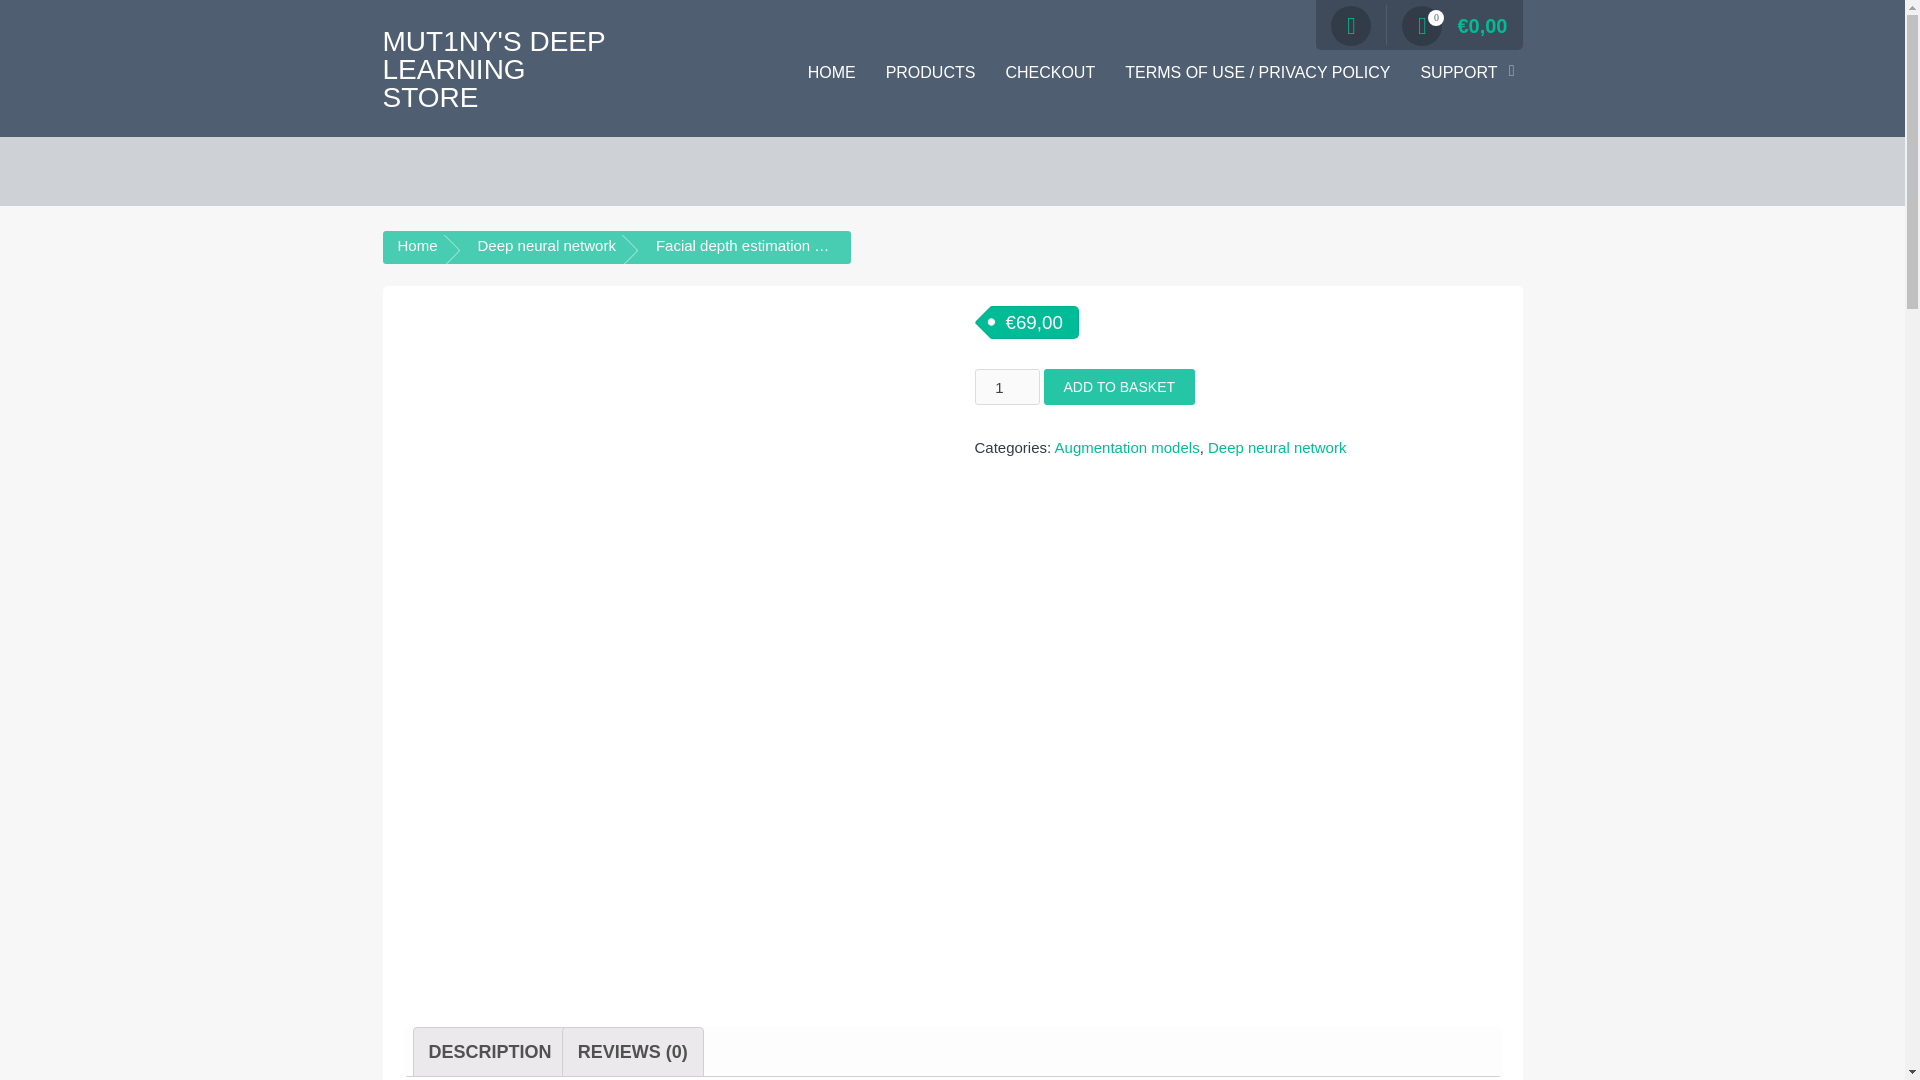 The width and height of the screenshot is (1920, 1080). What do you see at coordinates (1050, 73) in the screenshot?
I see `CHECKOUT` at bounding box center [1050, 73].